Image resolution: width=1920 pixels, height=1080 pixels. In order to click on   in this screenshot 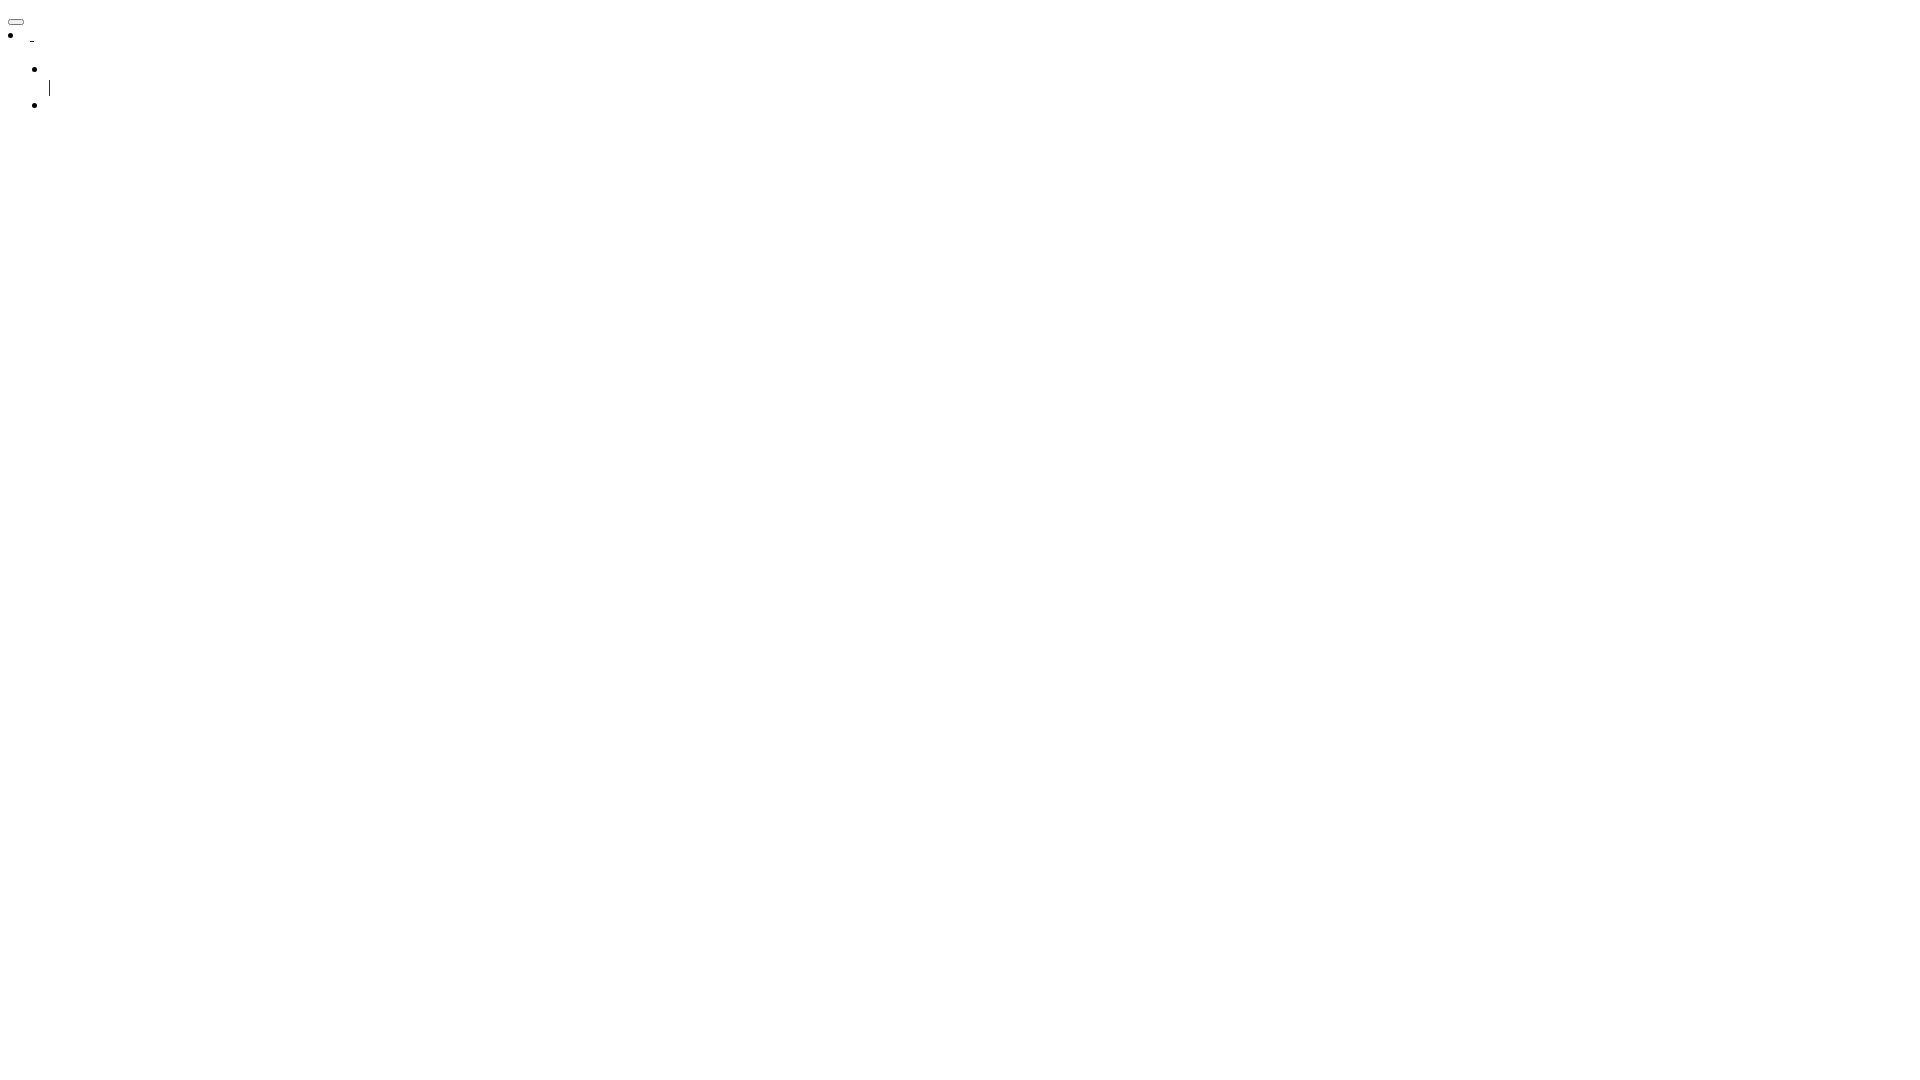, I will do `click(32, 34)`.